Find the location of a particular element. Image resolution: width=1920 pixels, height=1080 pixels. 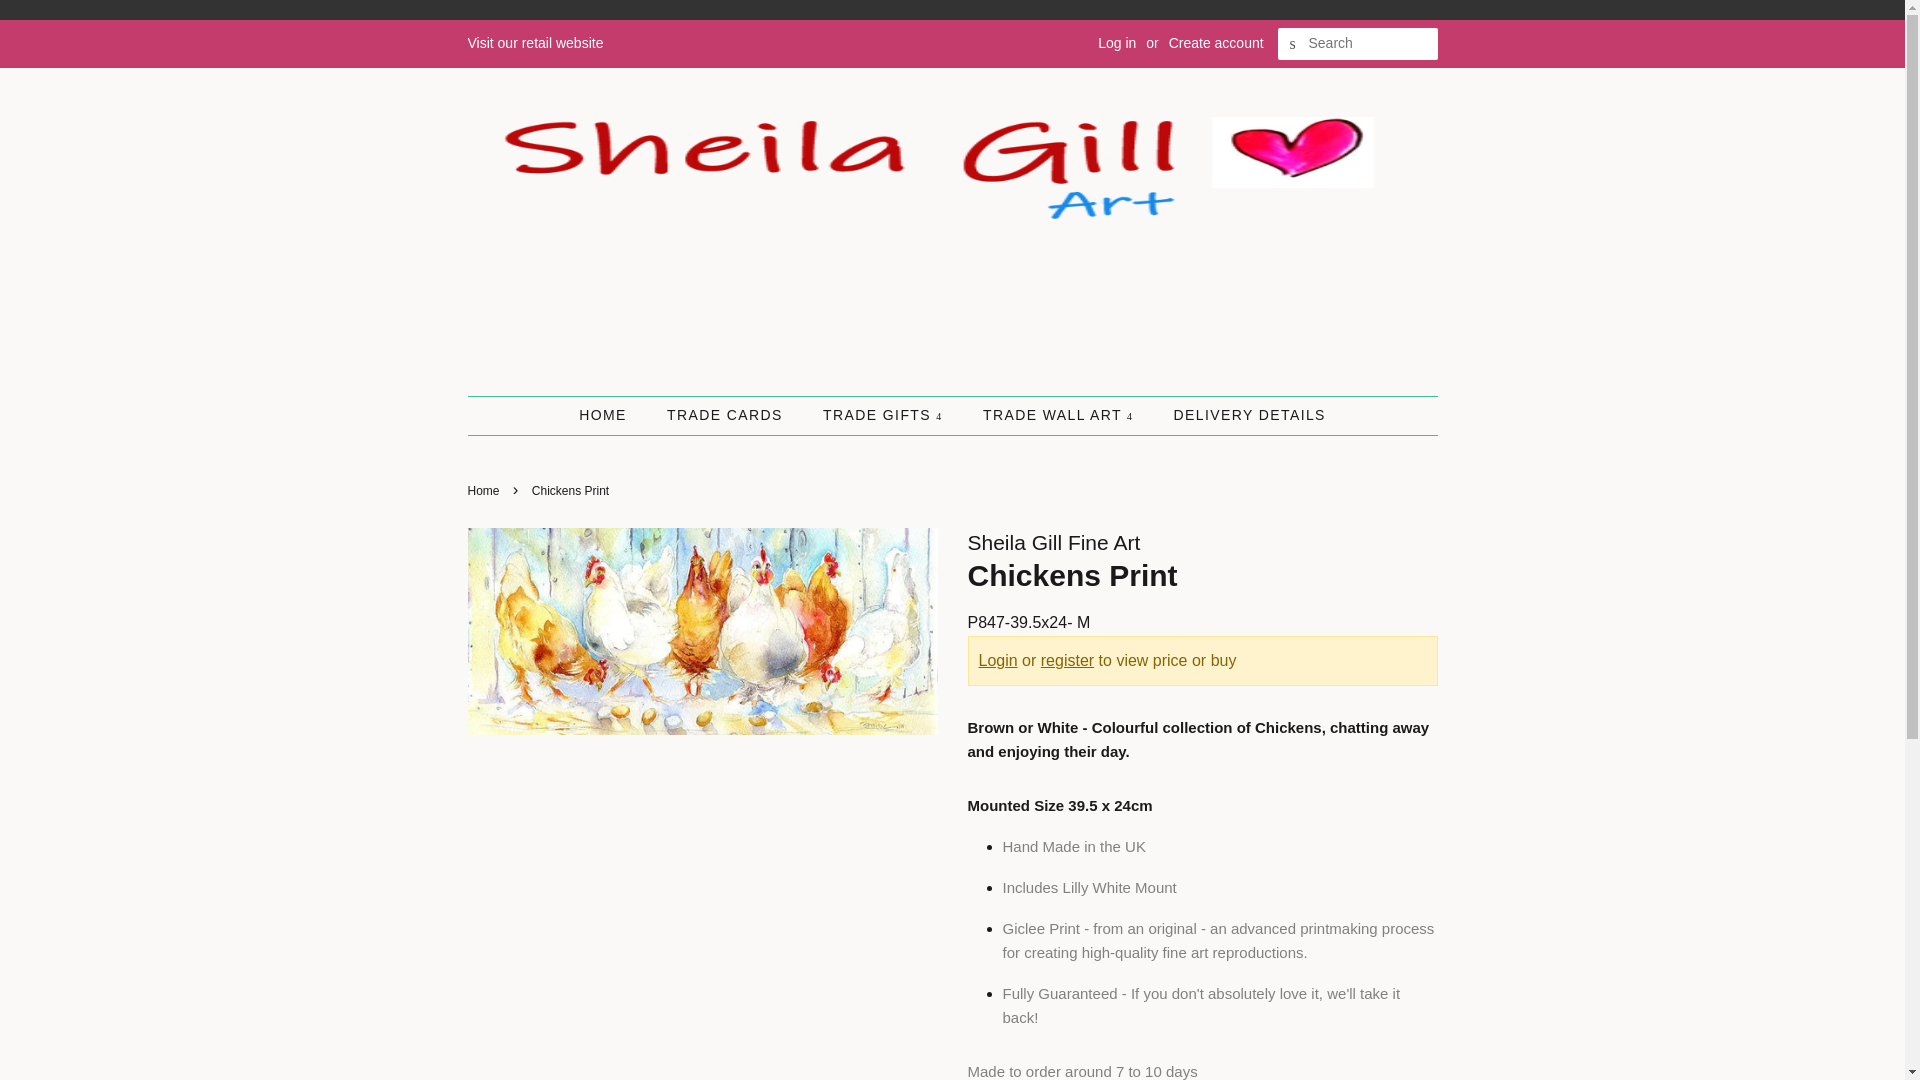

TRADE GIFTS is located at coordinates (886, 416).